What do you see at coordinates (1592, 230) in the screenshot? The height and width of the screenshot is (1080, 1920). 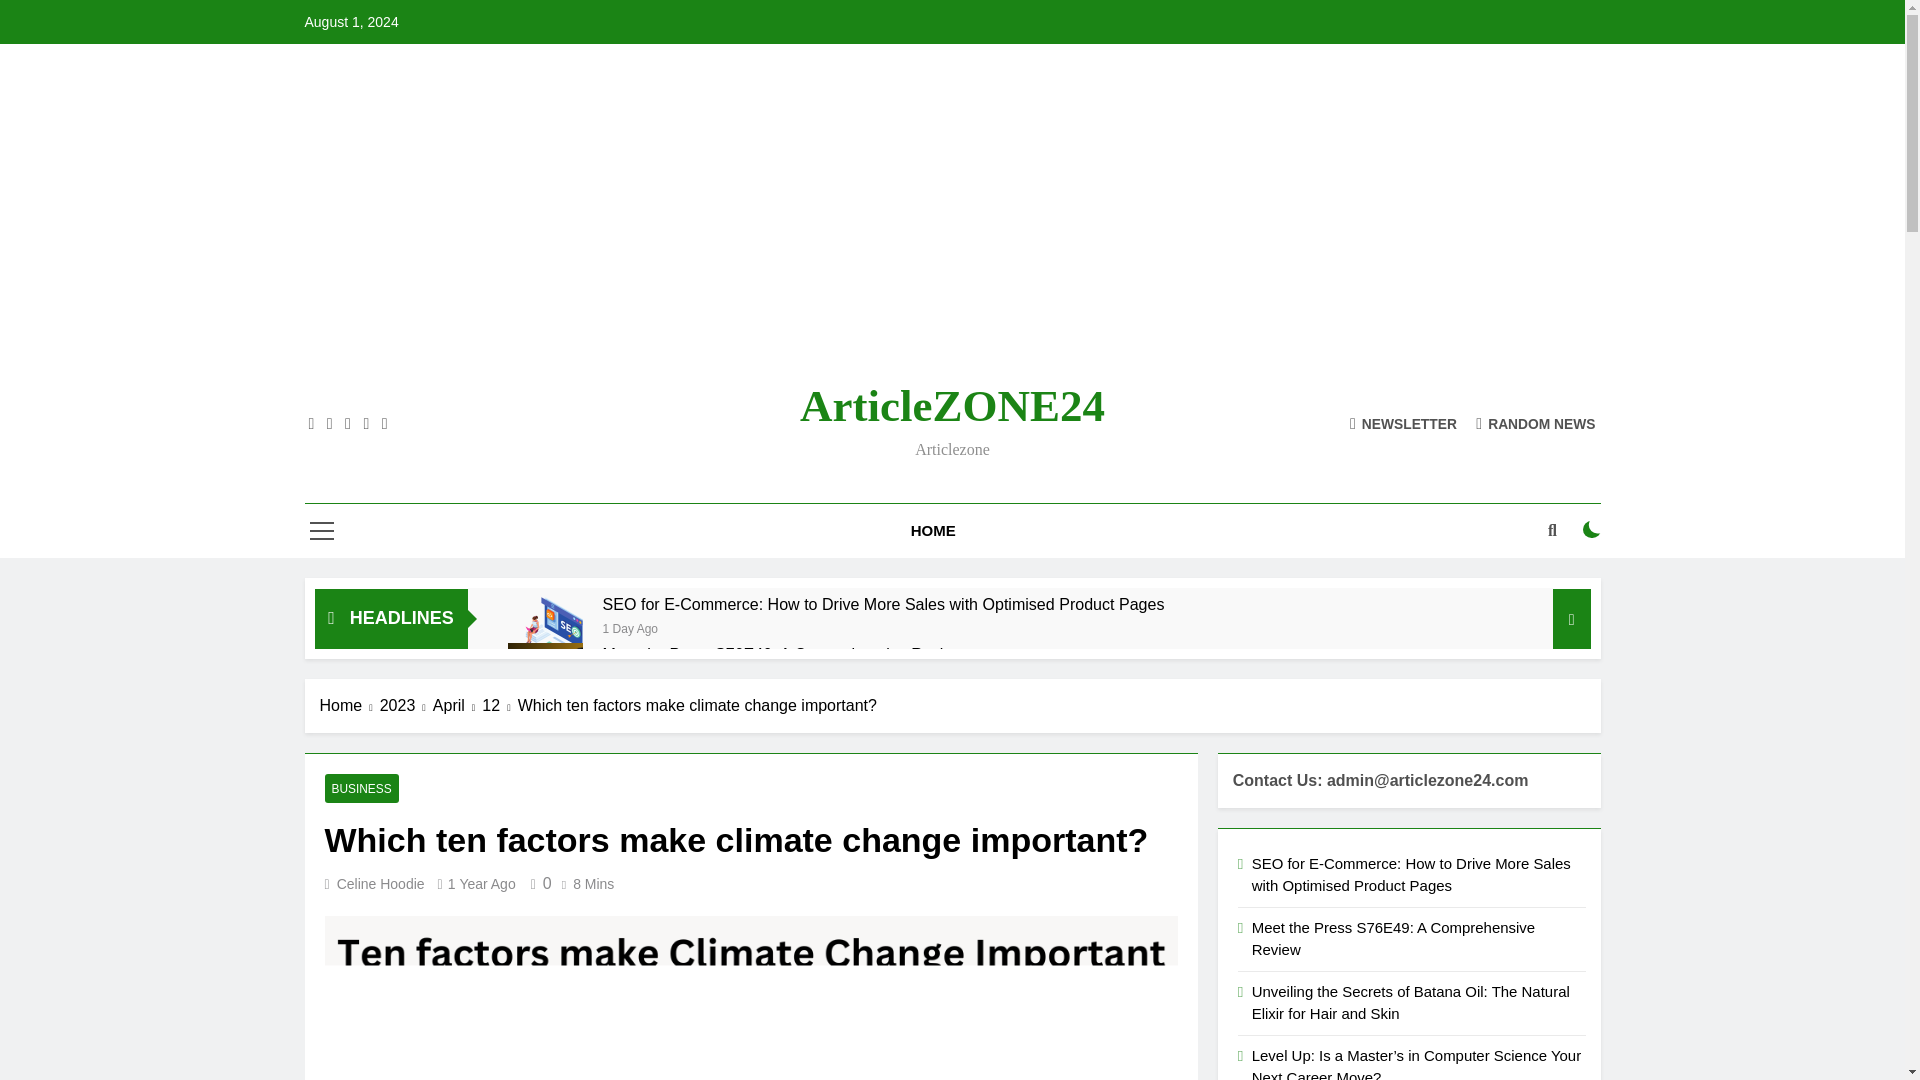 I see `on` at bounding box center [1592, 230].